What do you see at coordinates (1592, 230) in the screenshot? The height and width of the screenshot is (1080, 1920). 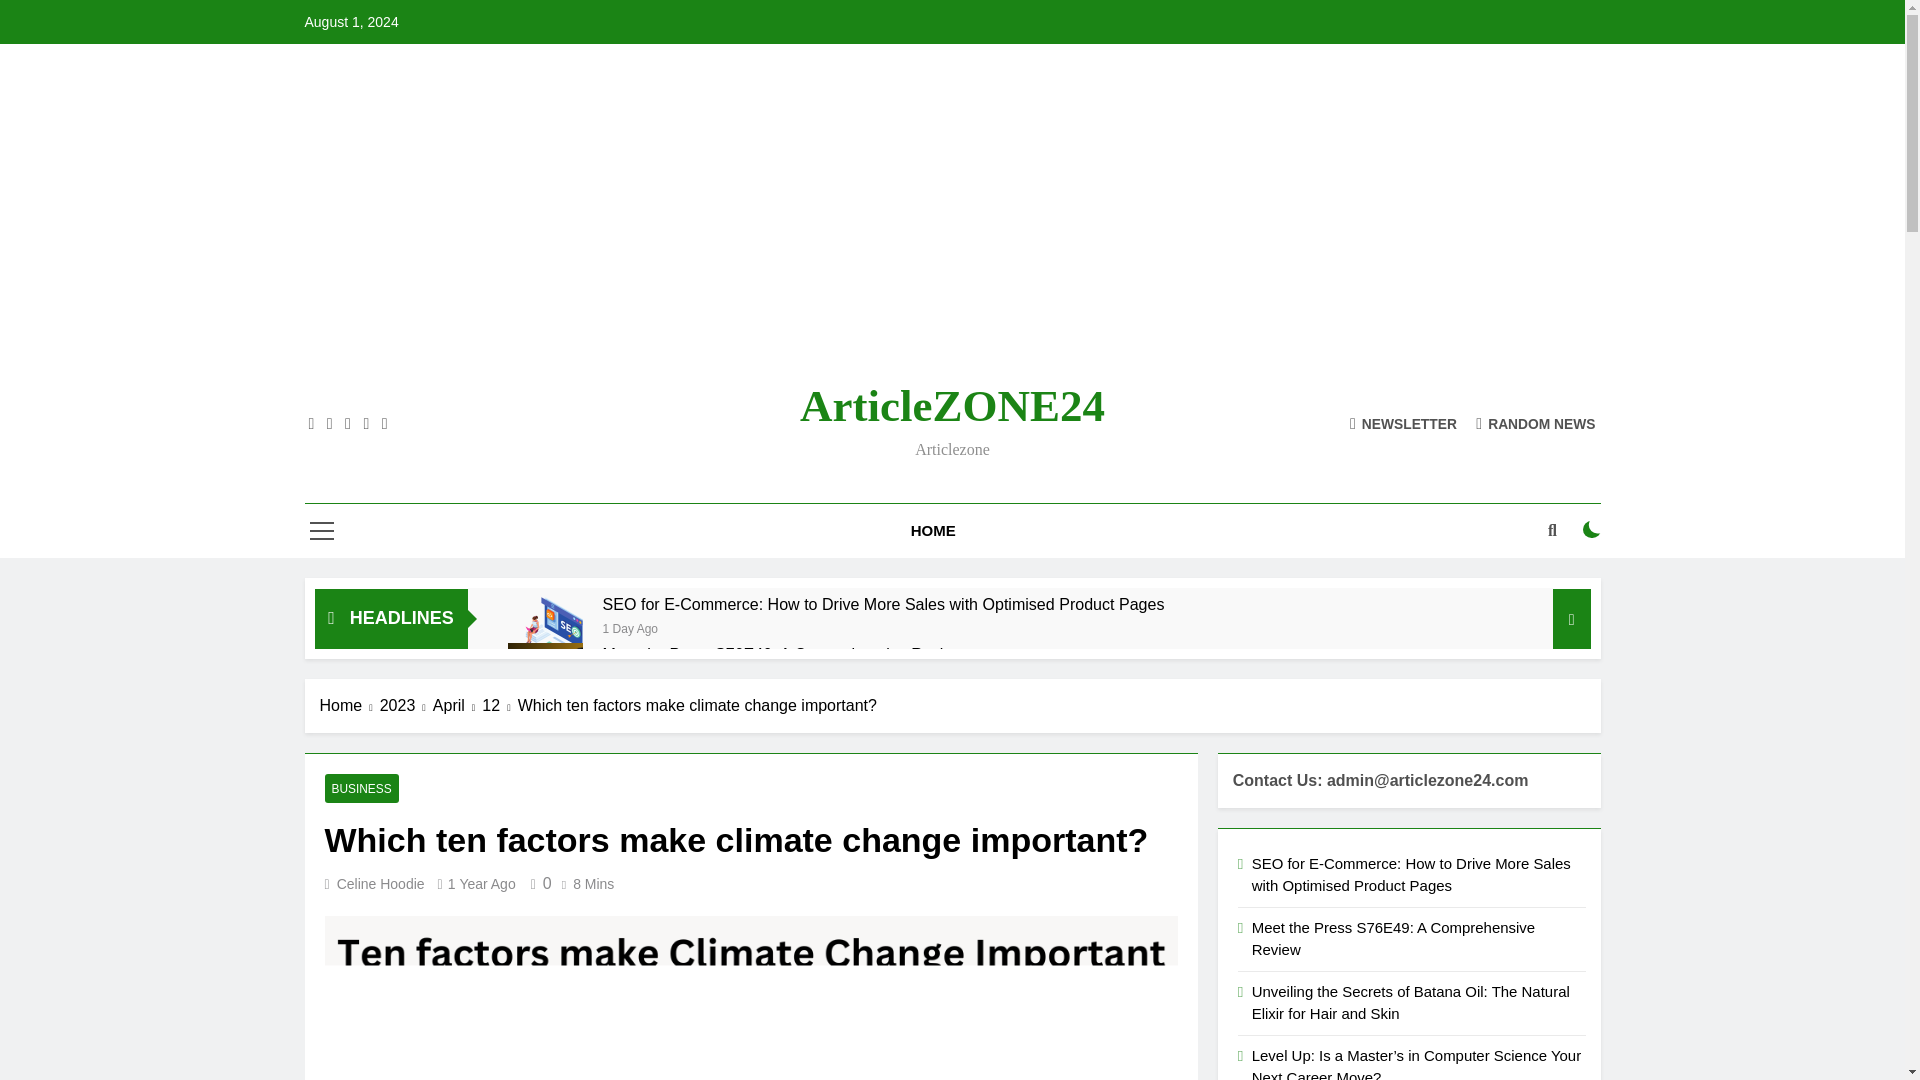 I see `on` at bounding box center [1592, 230].